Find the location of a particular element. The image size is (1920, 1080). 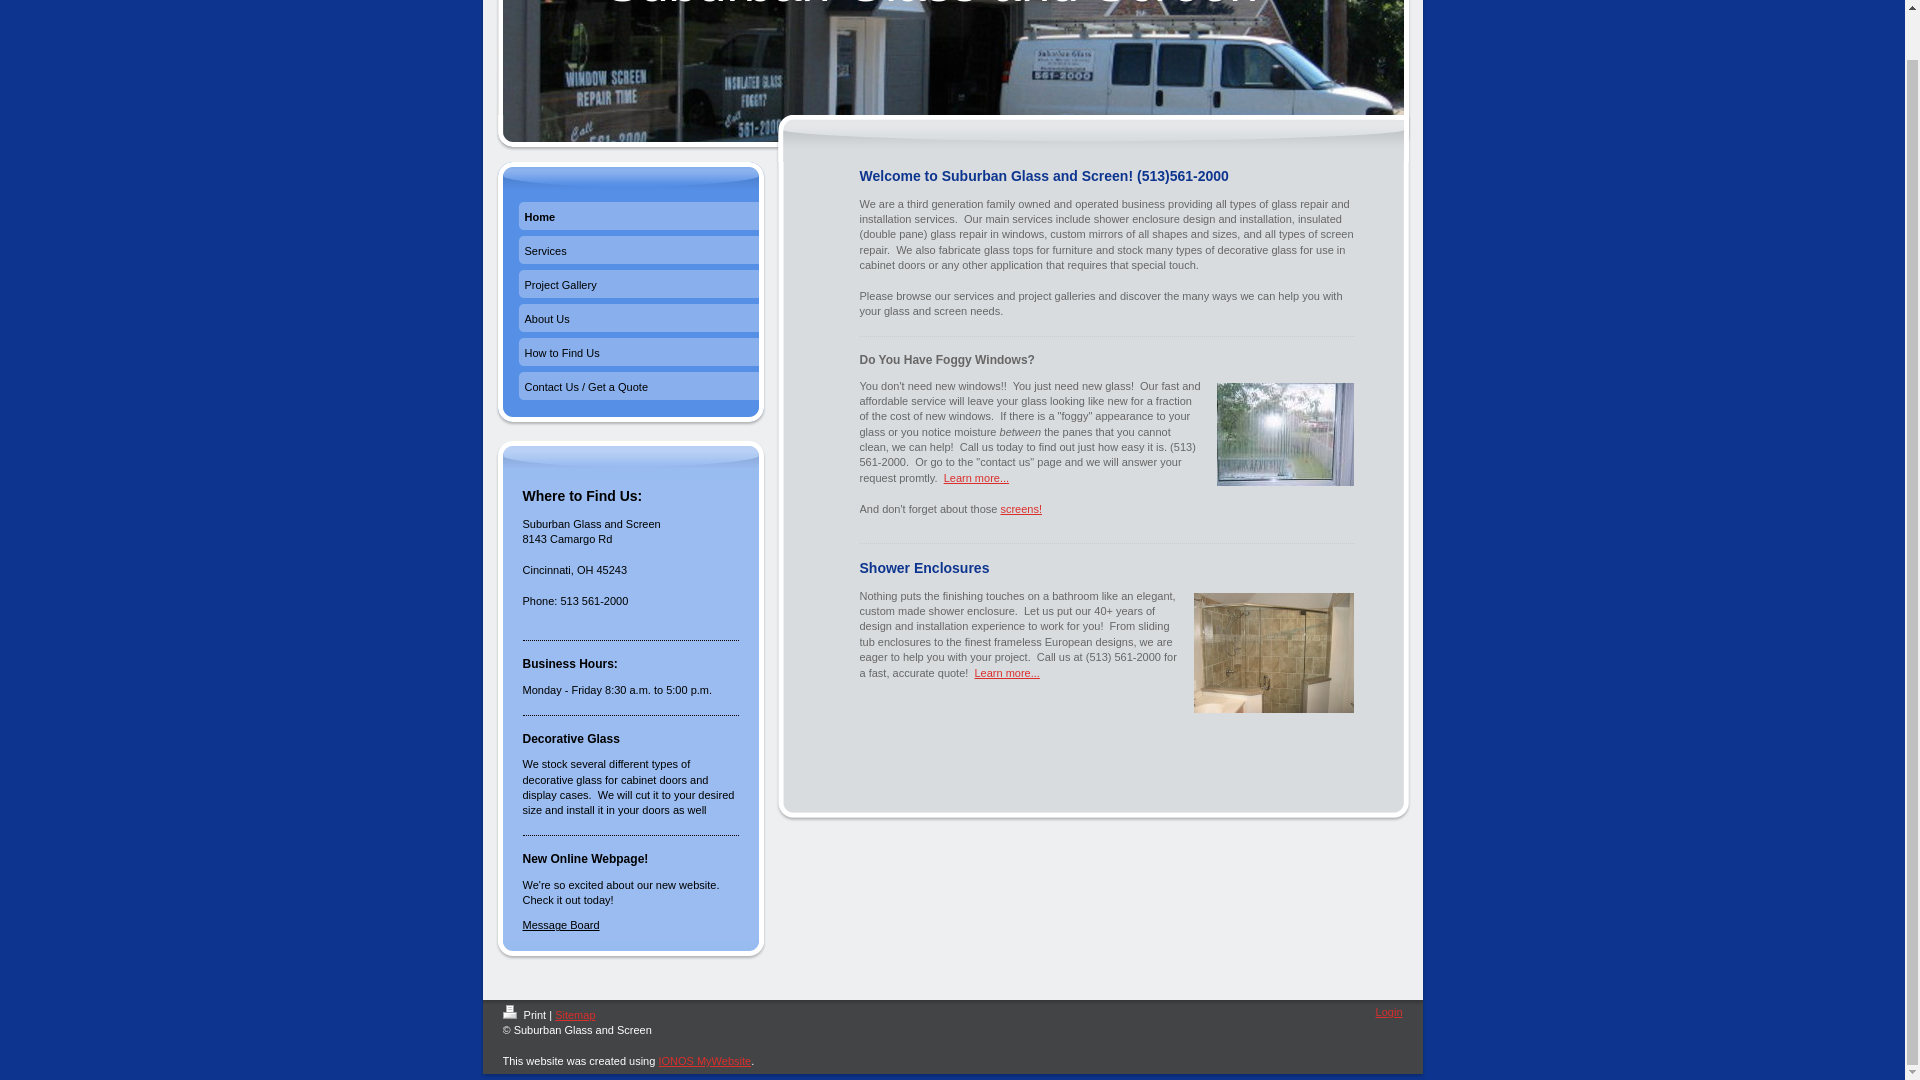

Print is located at coordinates (525, 1014).